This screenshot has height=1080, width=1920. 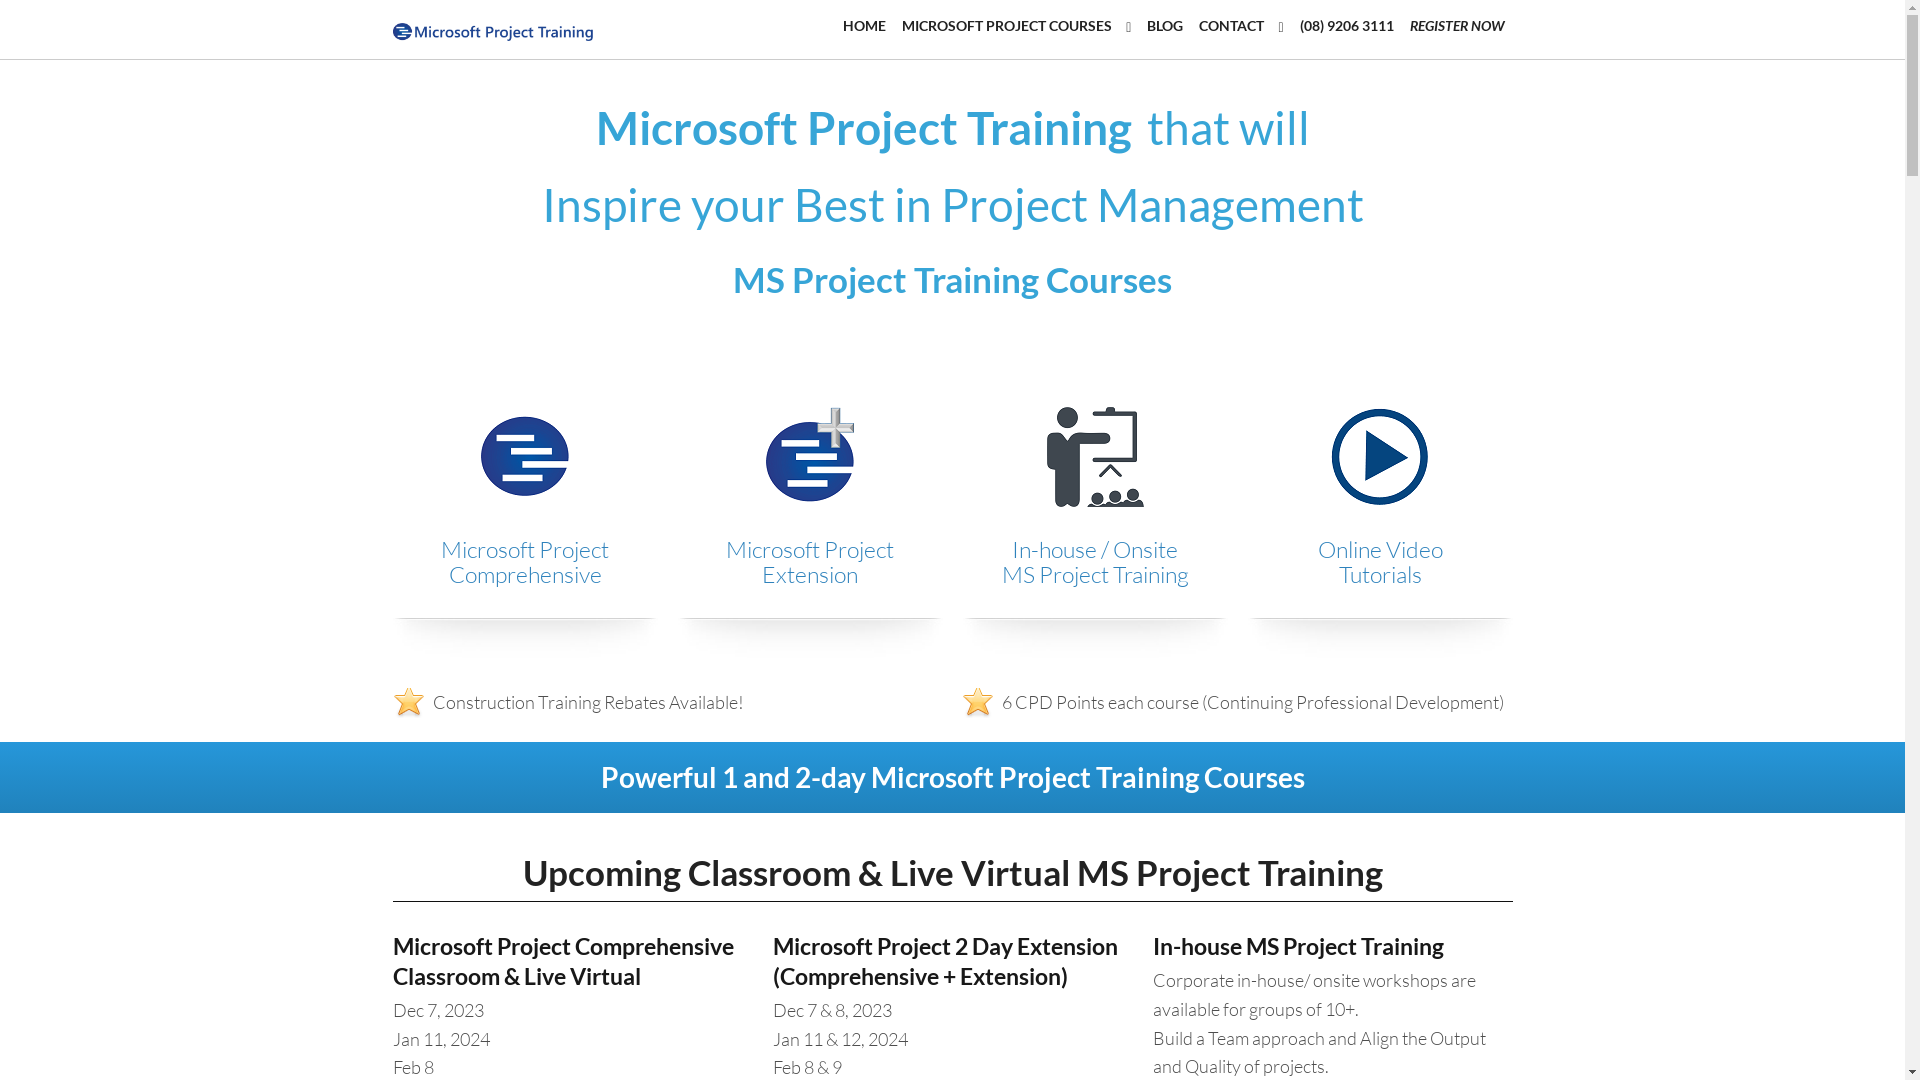 I want to click on Microsoft Project Training, so click(x=492, y=28).